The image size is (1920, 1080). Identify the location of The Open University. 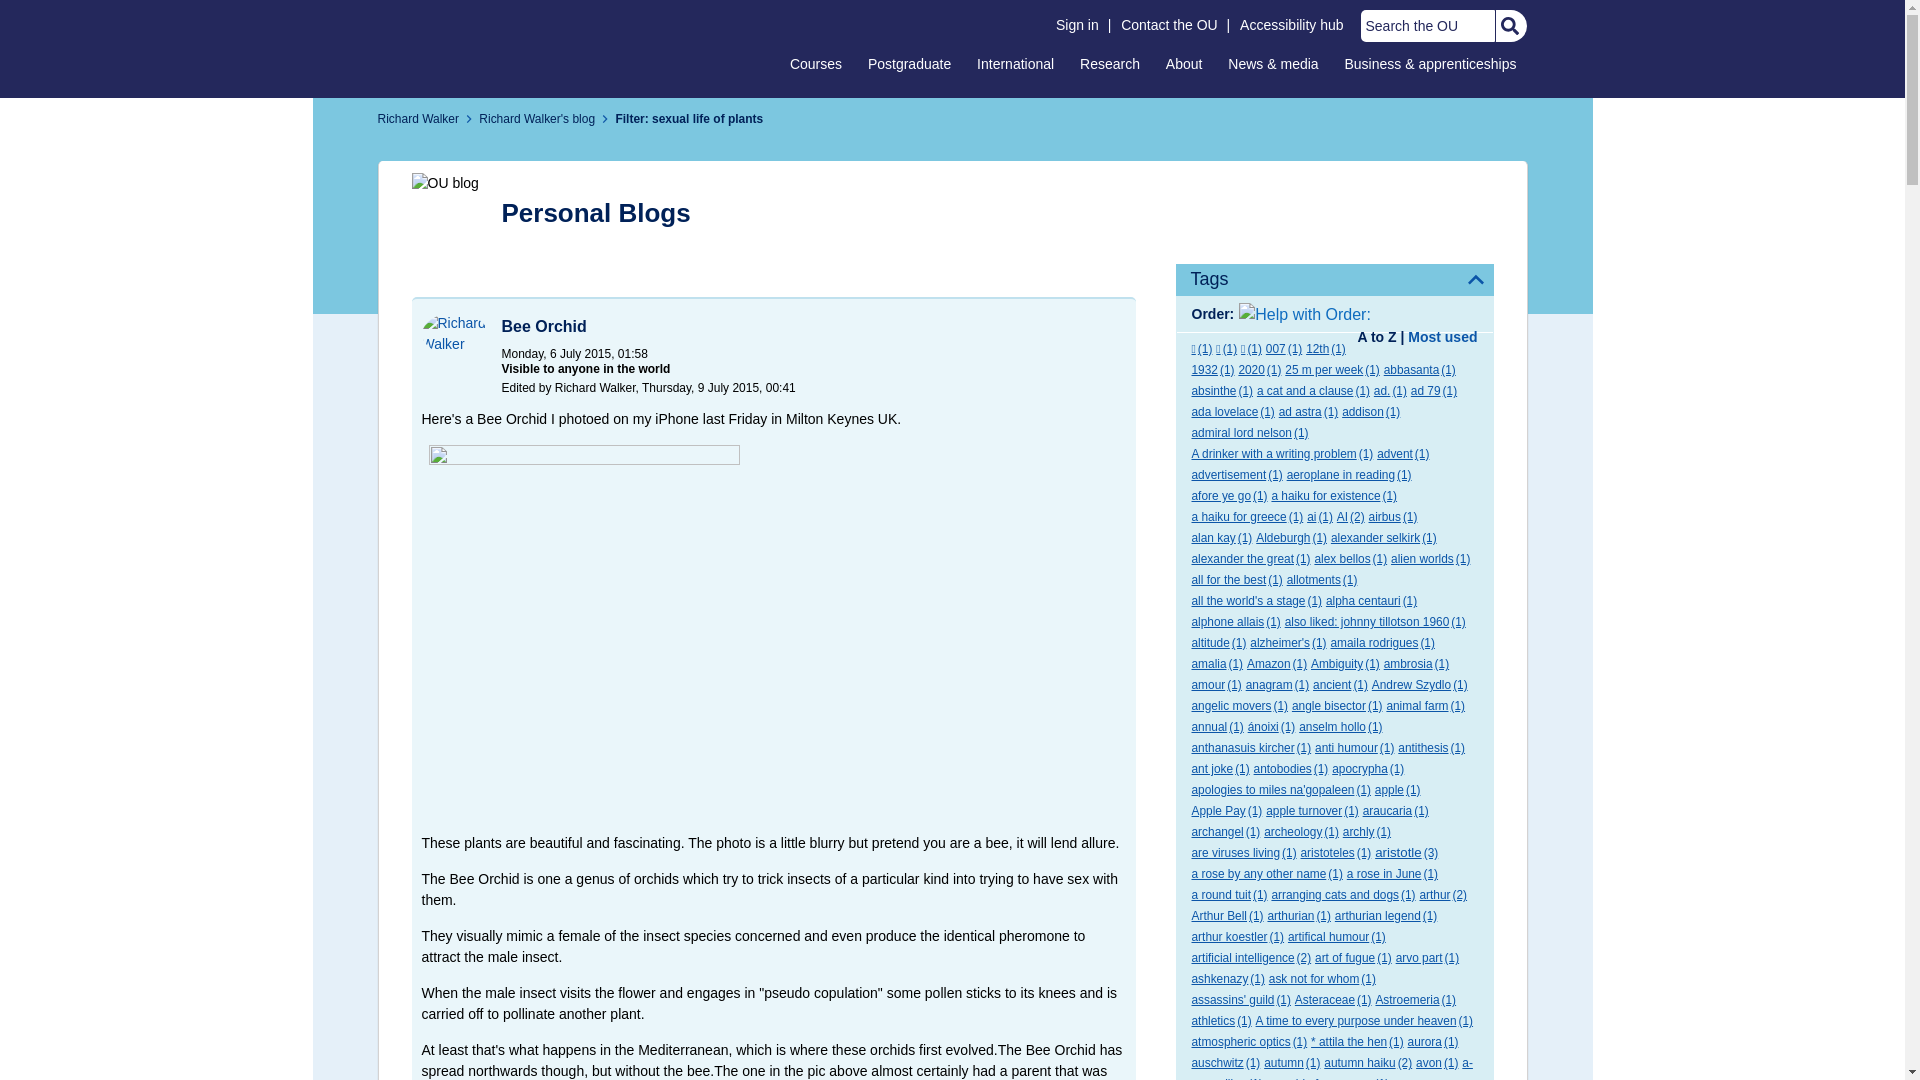
(467, 48).